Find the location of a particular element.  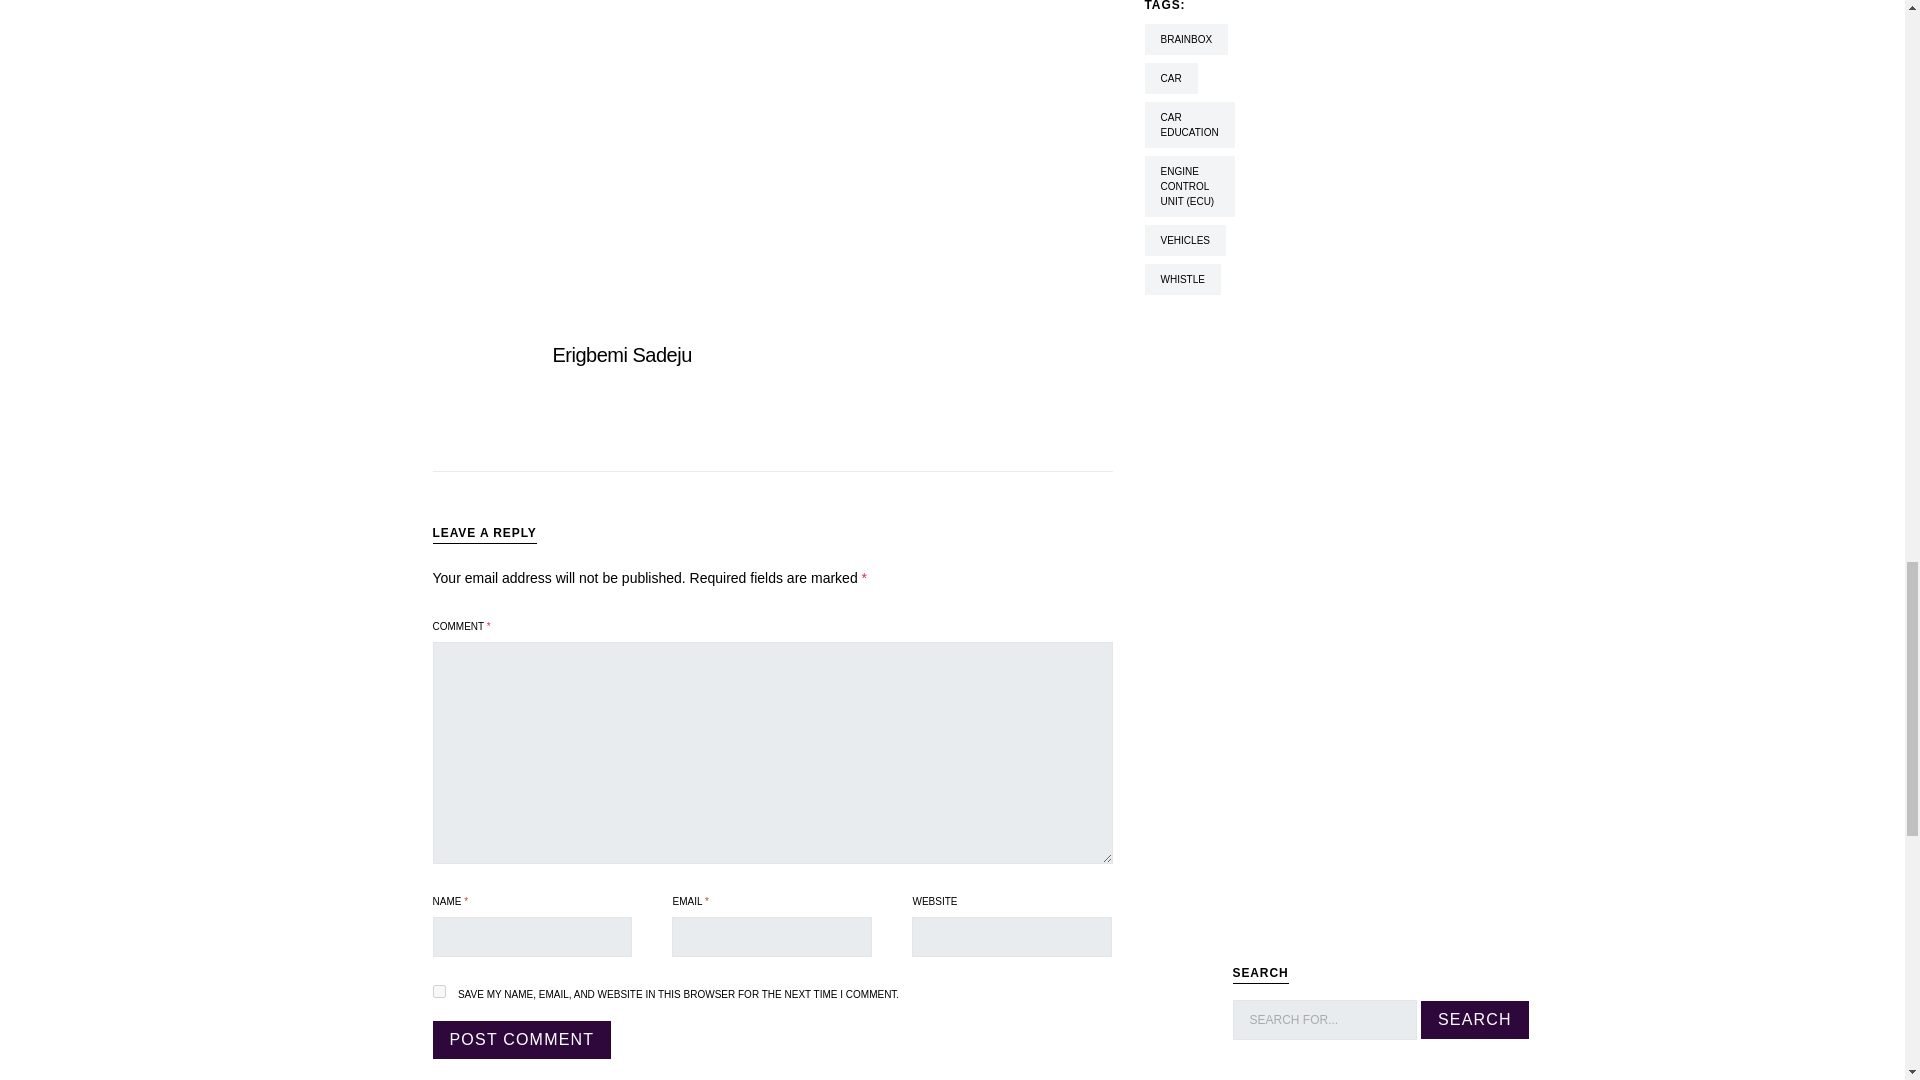

reddit is located at coordinates (691, 14).